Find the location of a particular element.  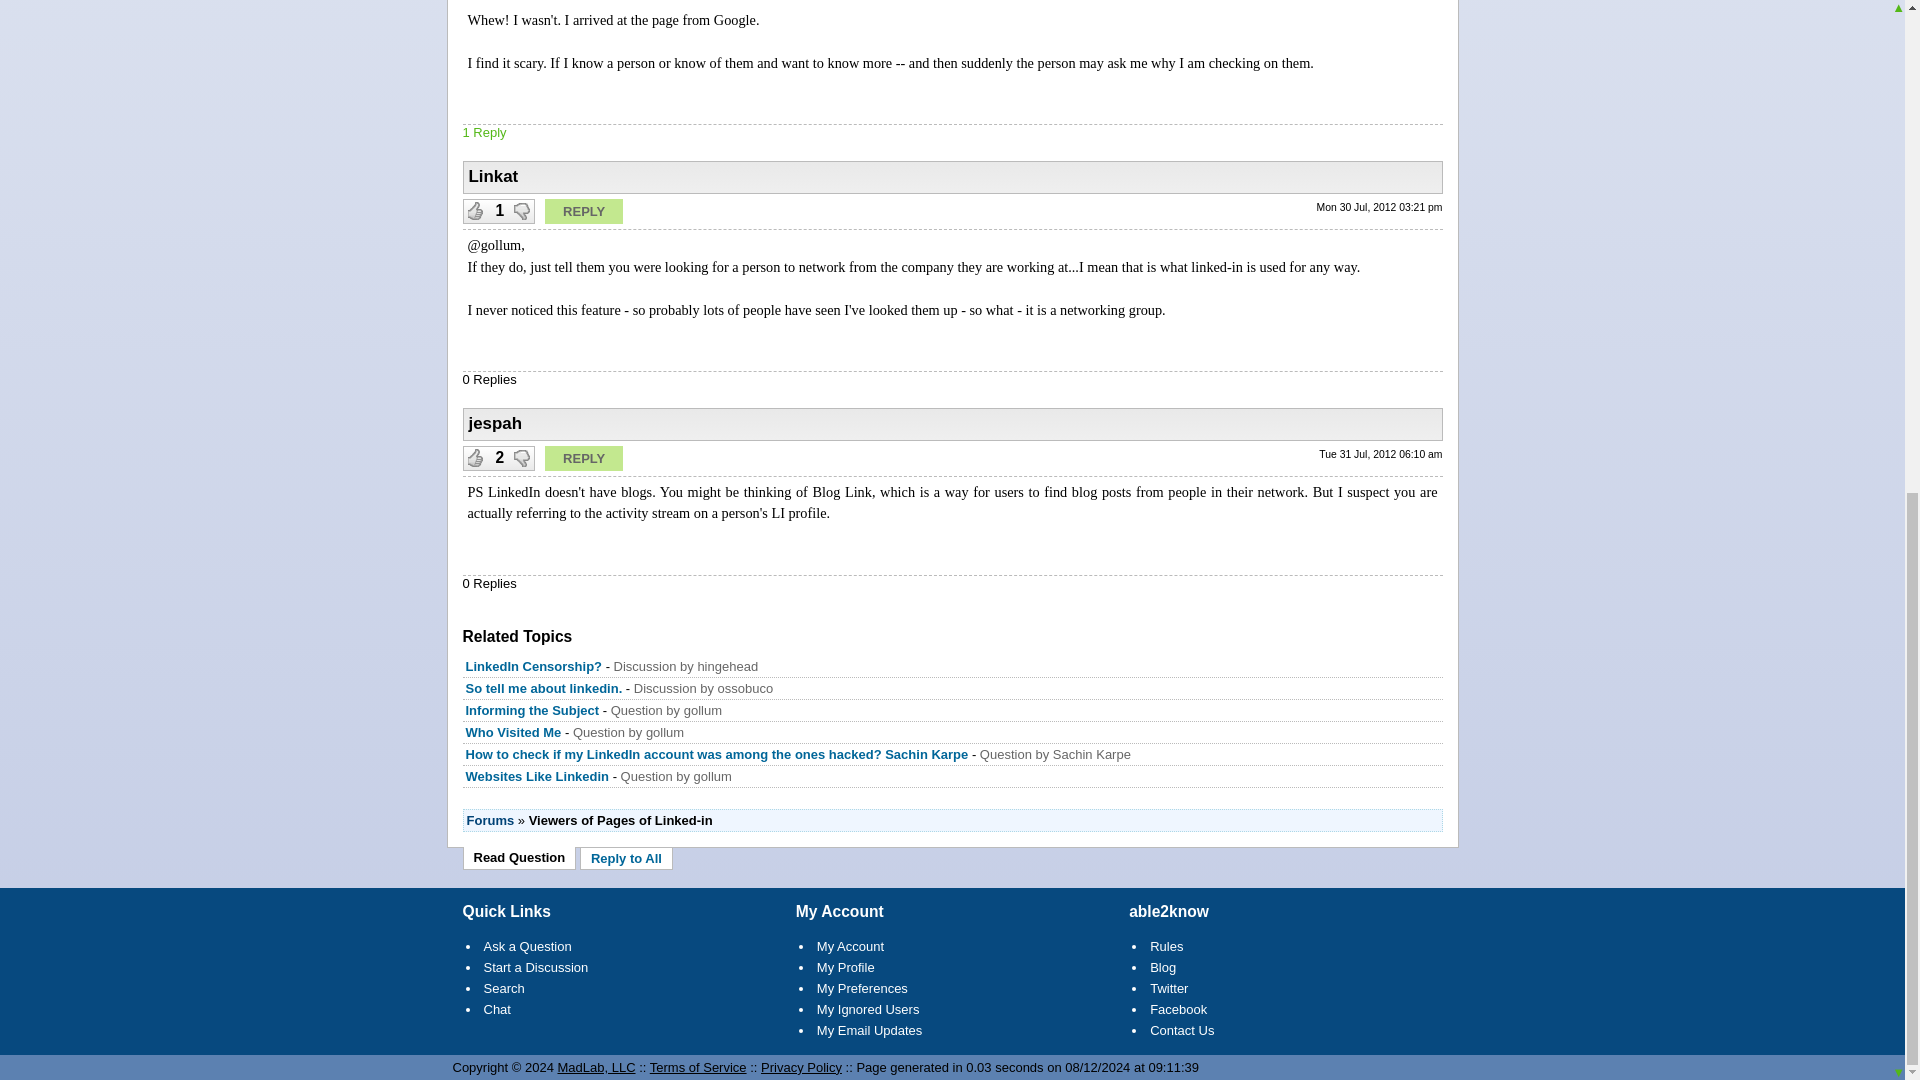

Reply is located at coordinates (584, 458).